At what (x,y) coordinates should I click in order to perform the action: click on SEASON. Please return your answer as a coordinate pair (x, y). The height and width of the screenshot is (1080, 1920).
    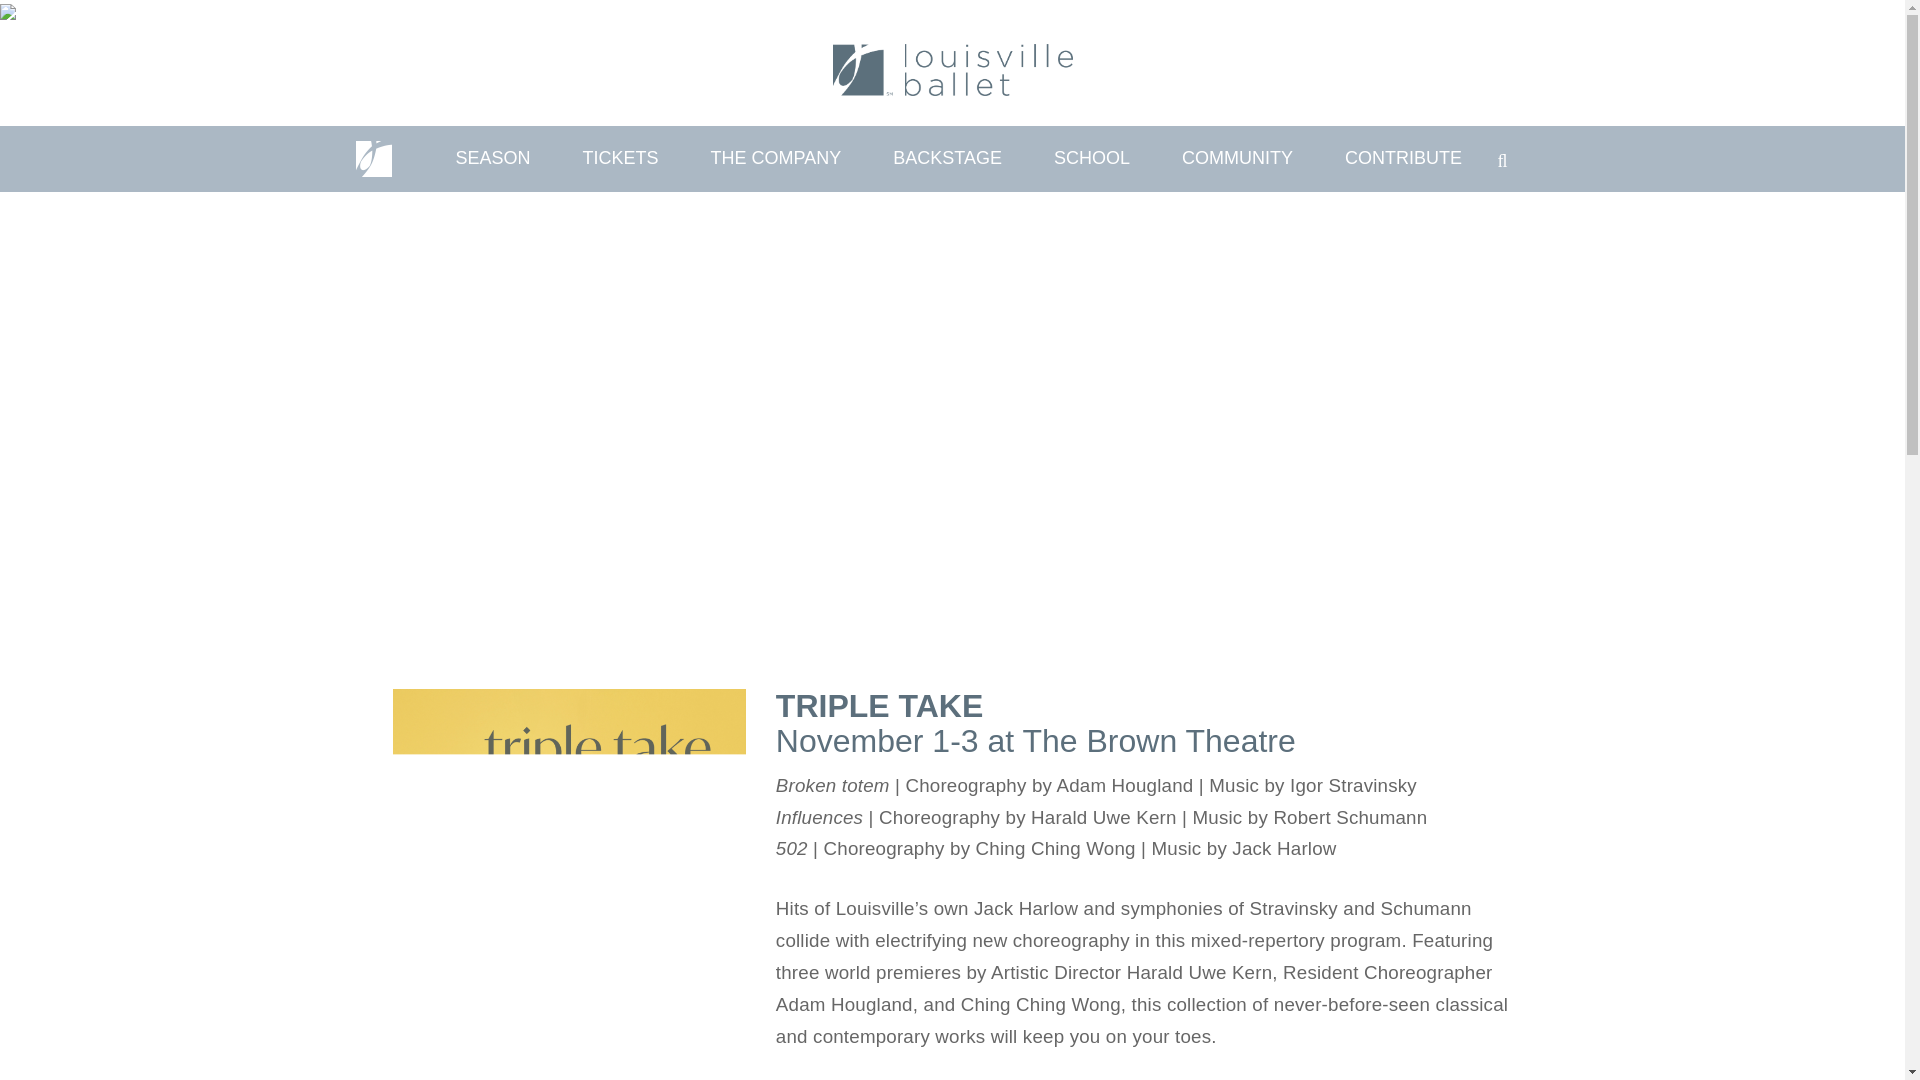
    Looking at the image, I should click on (493, 159).